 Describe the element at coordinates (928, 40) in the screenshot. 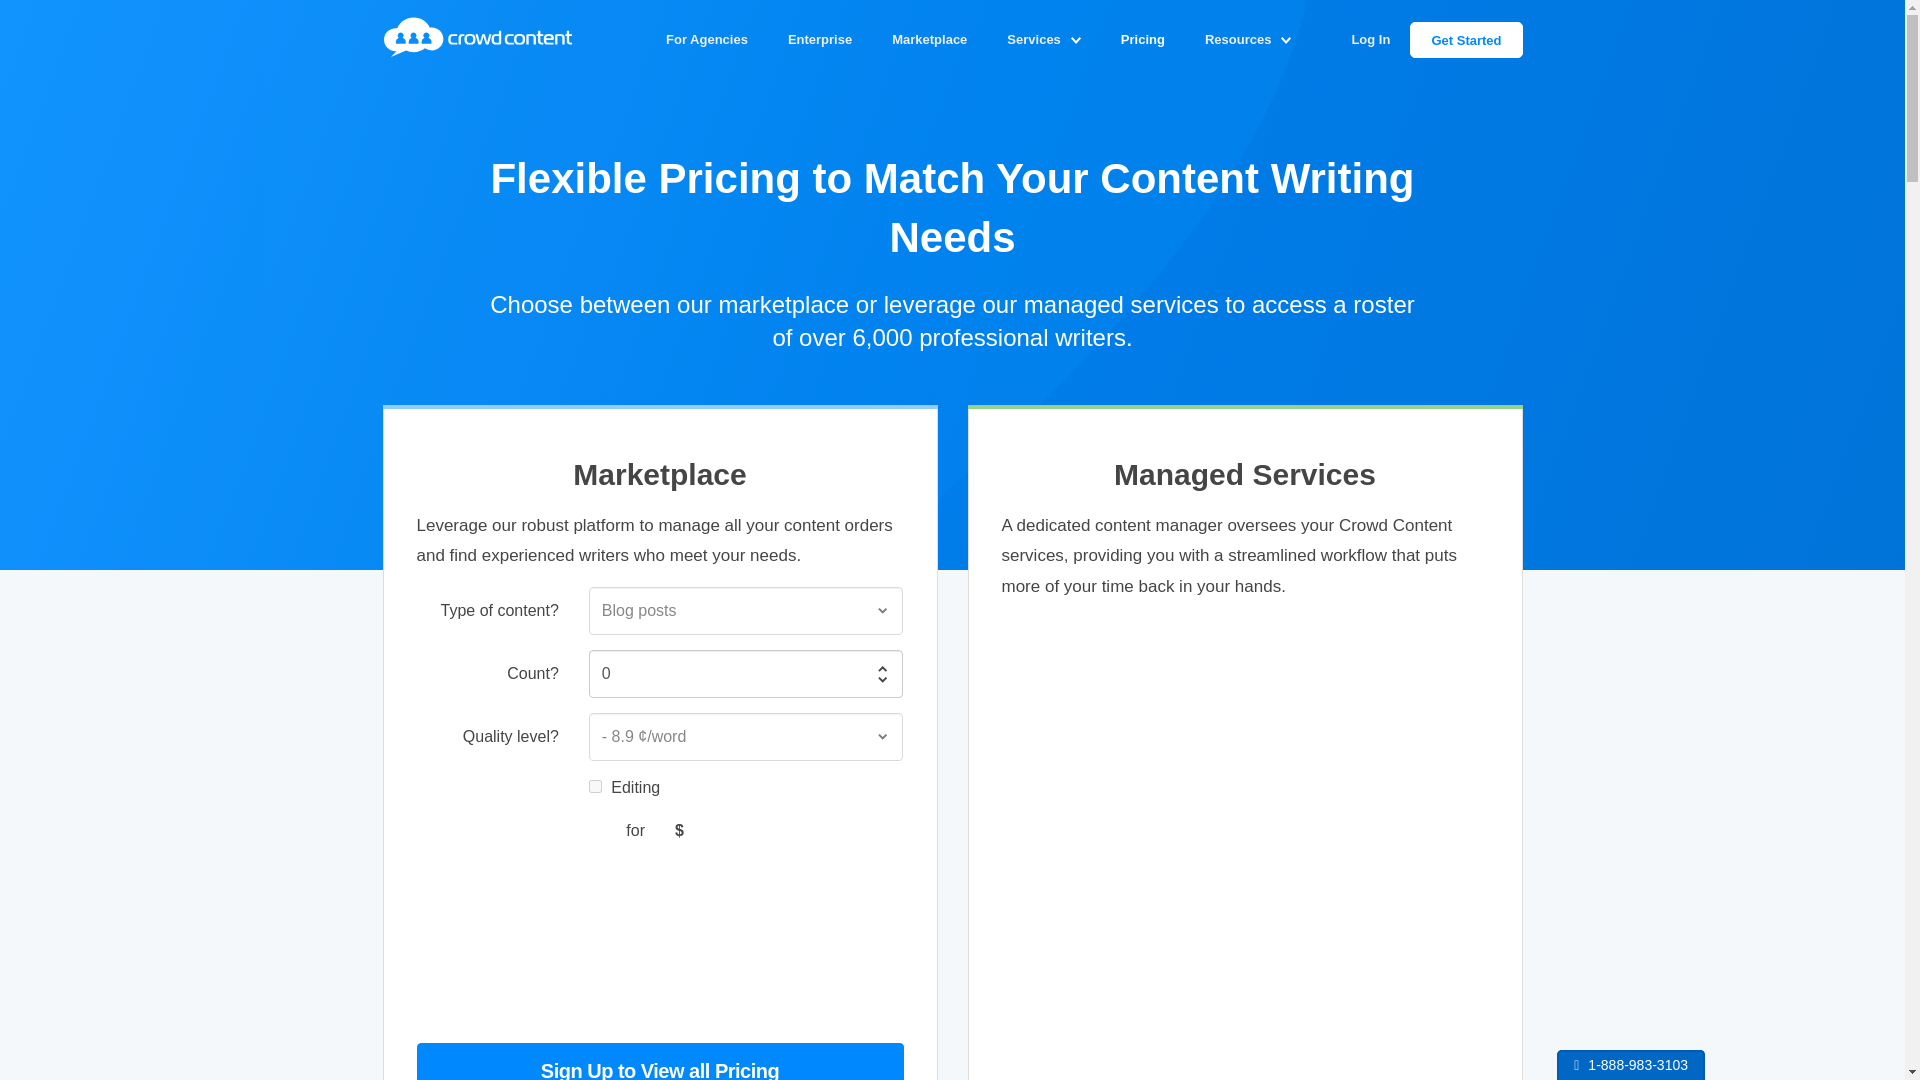

I see `Marketplace` at that location.